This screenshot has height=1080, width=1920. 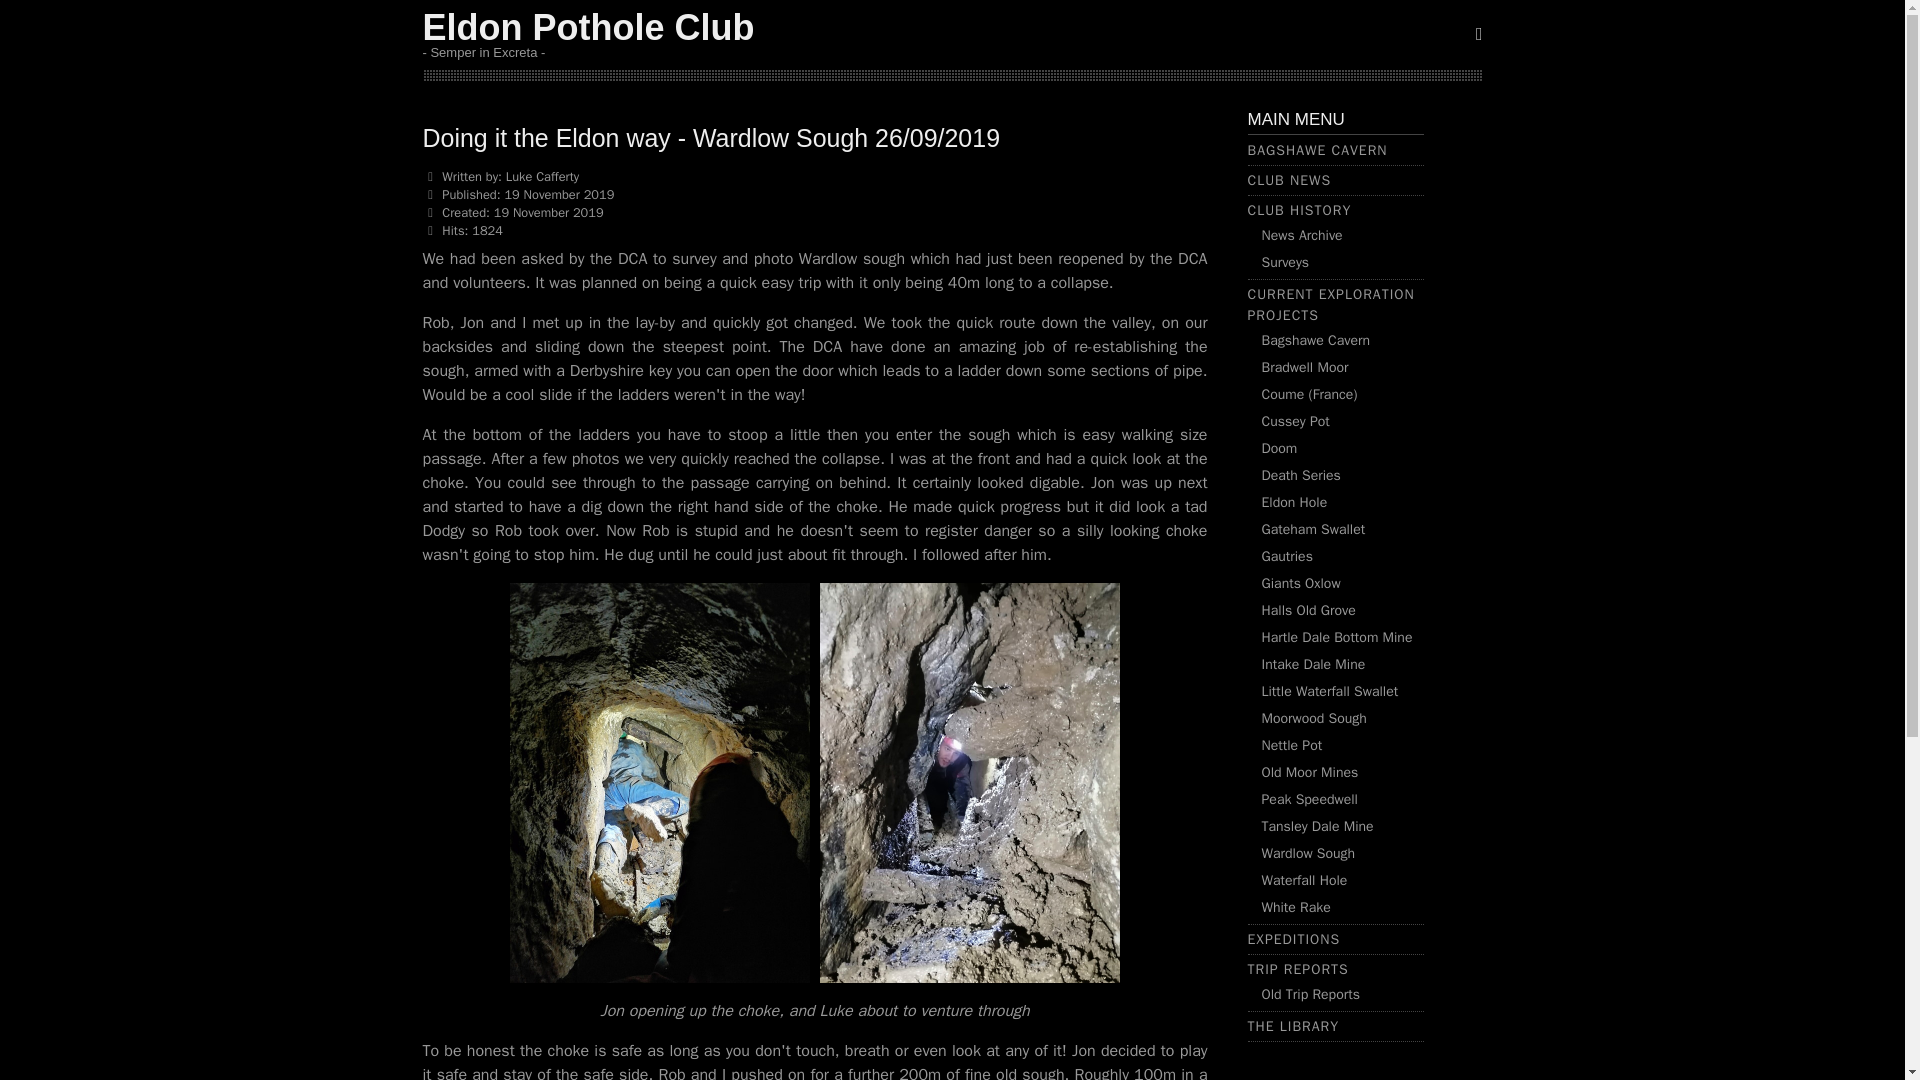 I want to click on Death Series, so click(x=1300, y=474).